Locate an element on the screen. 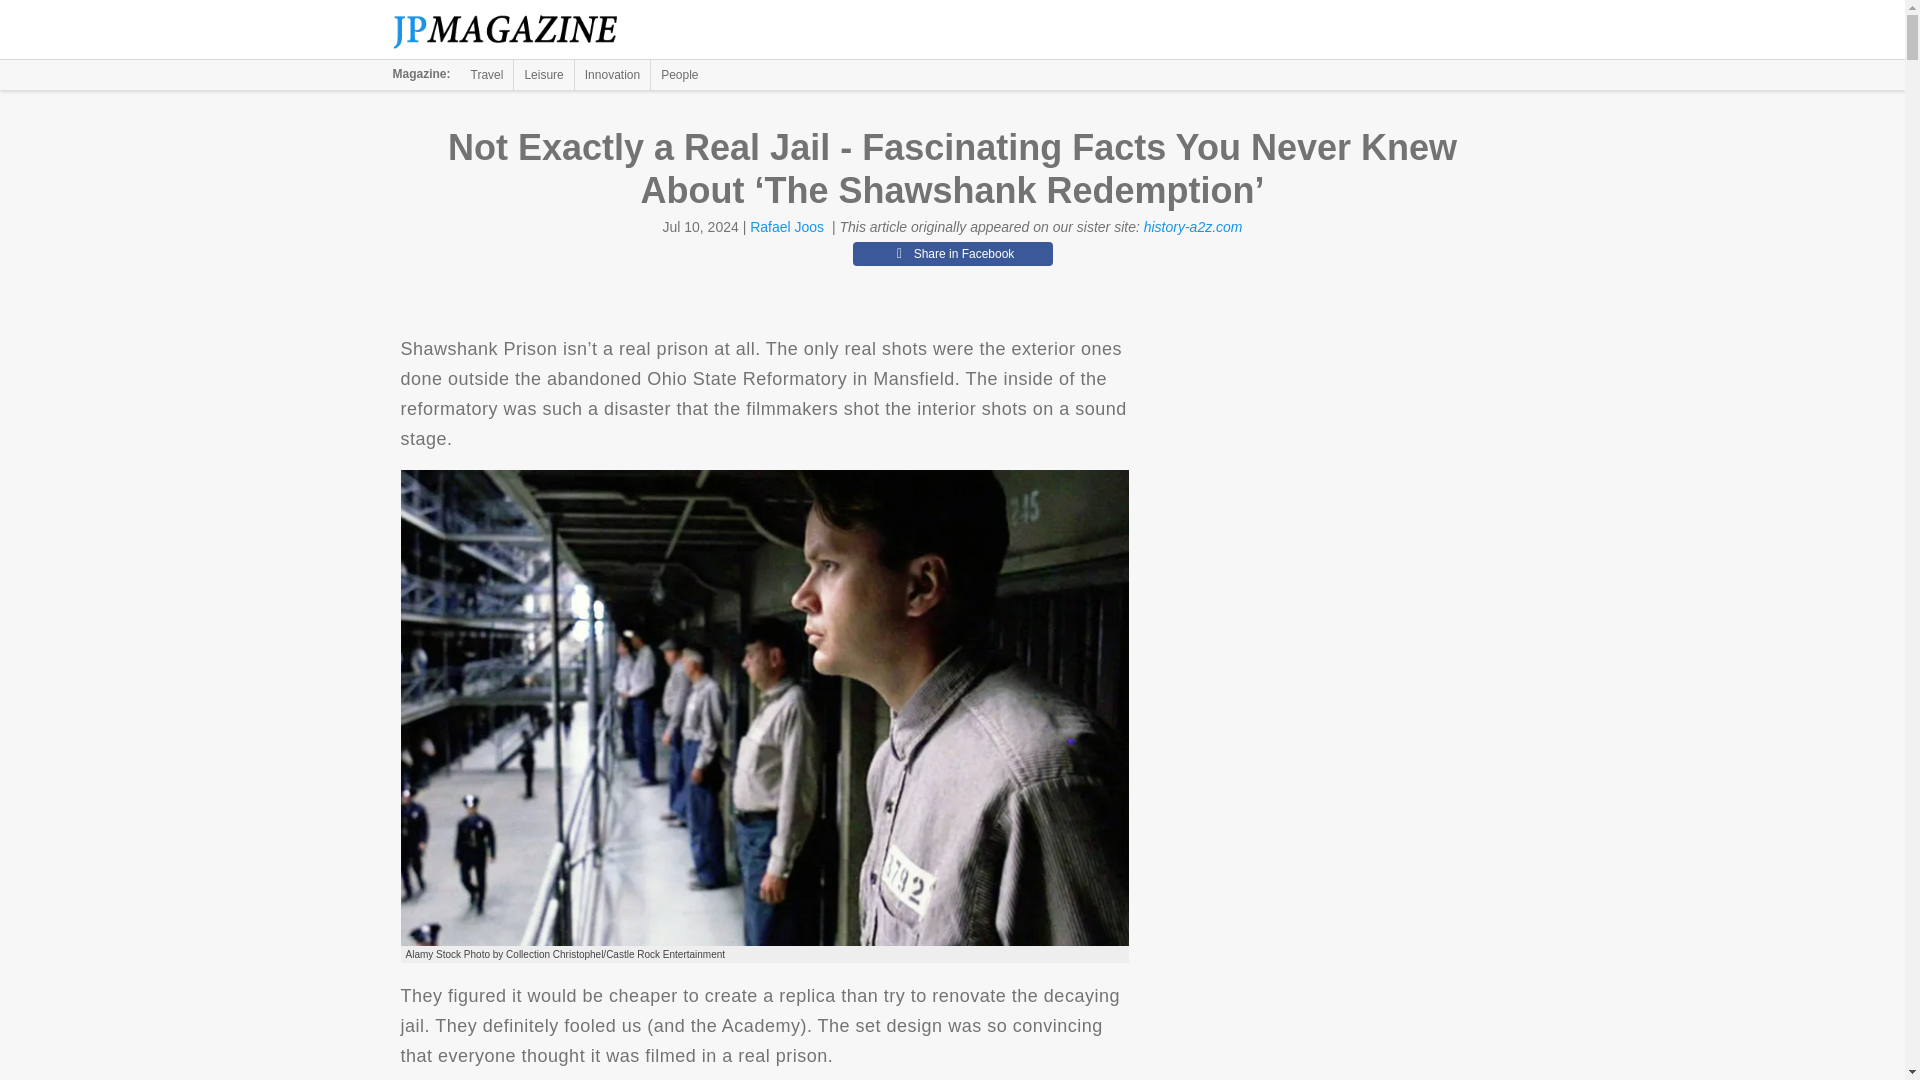  The Jerusalem Post Magazine is located at coordinates (516, 30).